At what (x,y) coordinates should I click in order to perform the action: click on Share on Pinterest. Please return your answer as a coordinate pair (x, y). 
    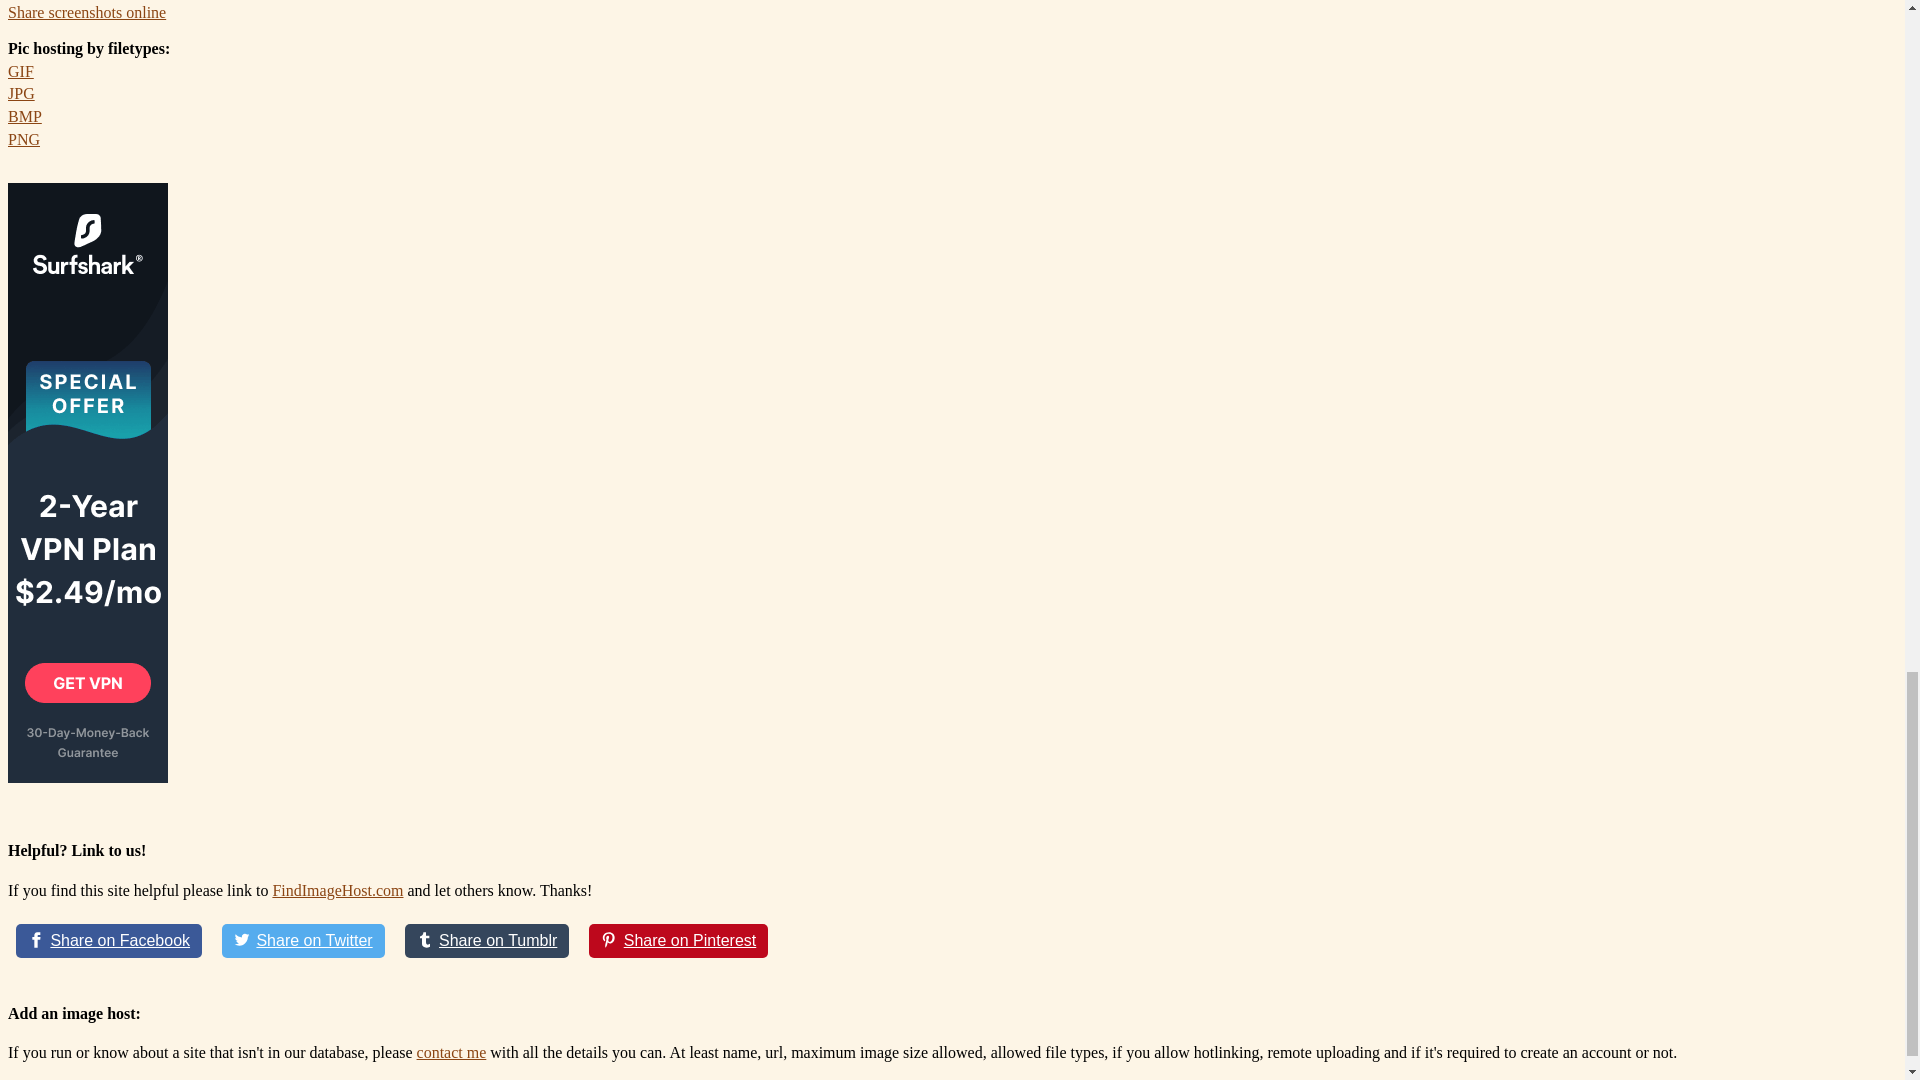
    Looking at the image, I should click on (678, 940).